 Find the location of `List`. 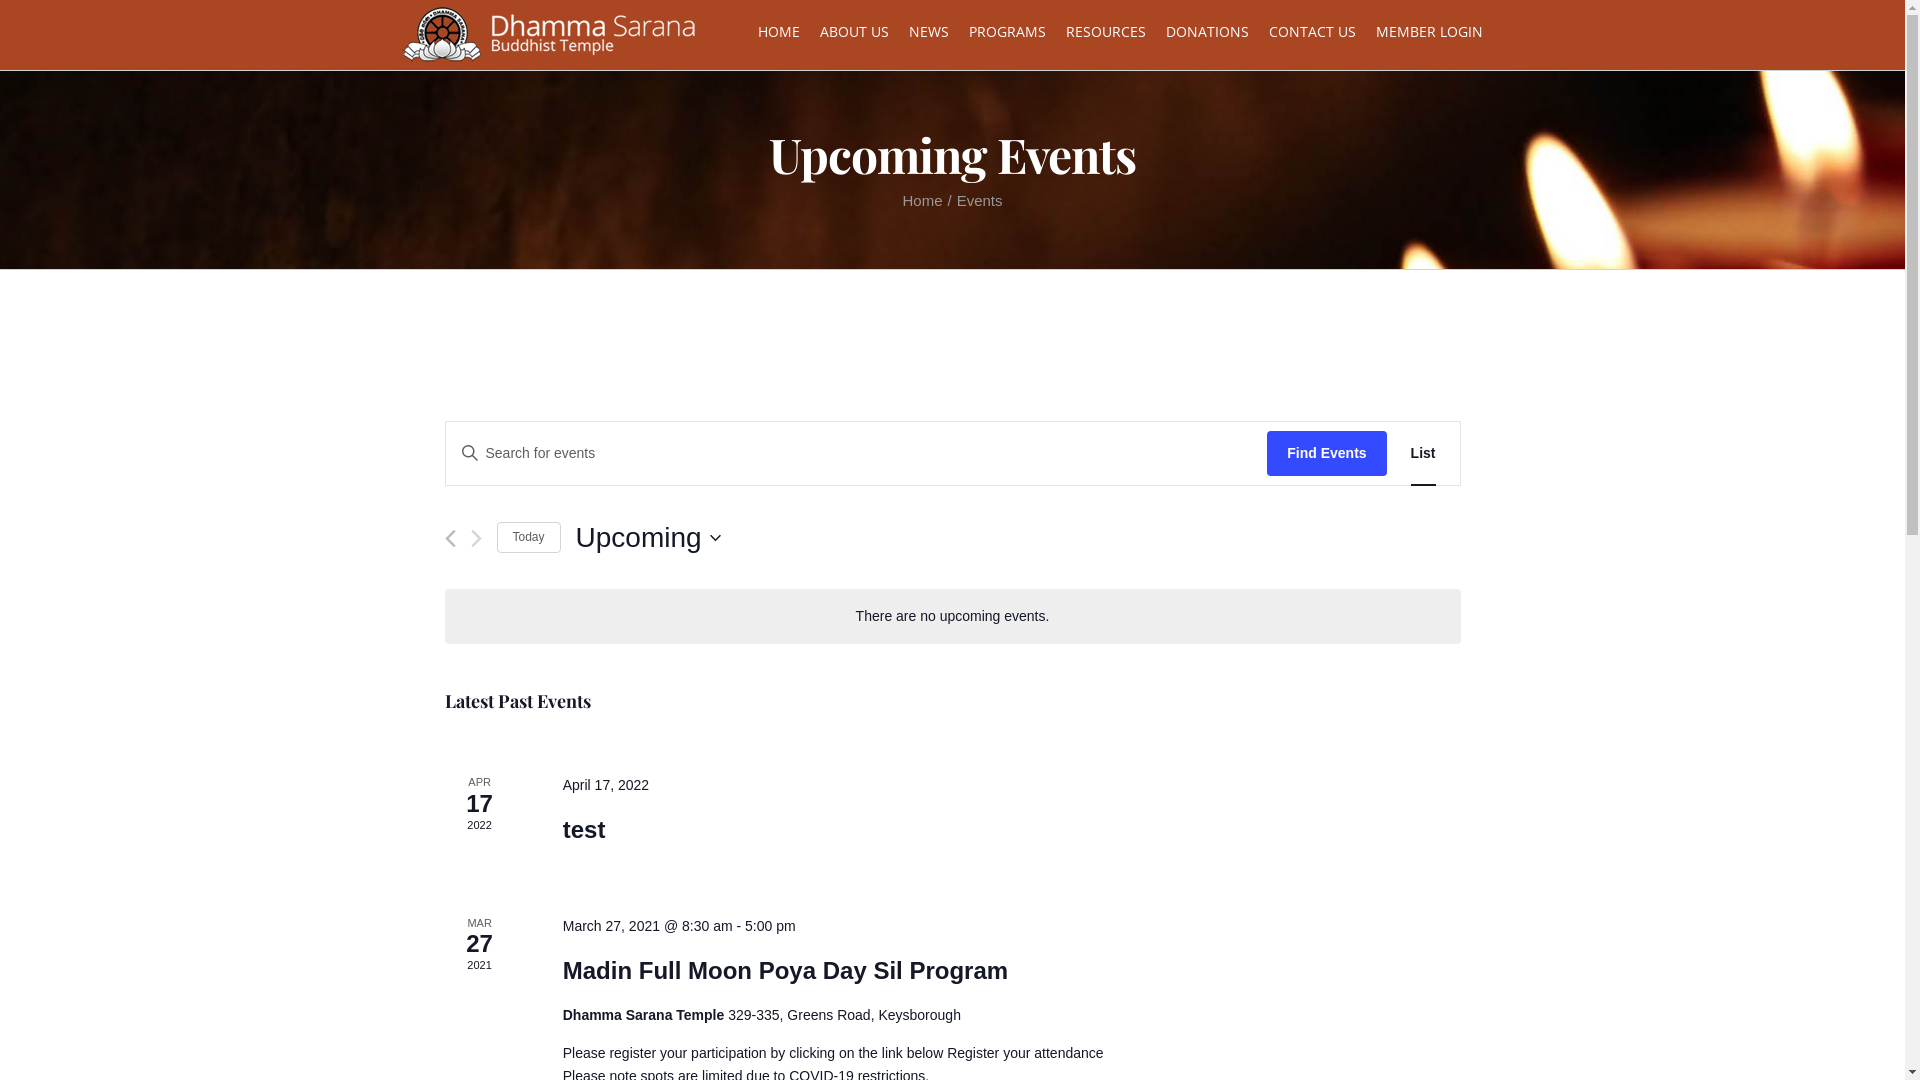

List is located at coordinates (1424, 454).